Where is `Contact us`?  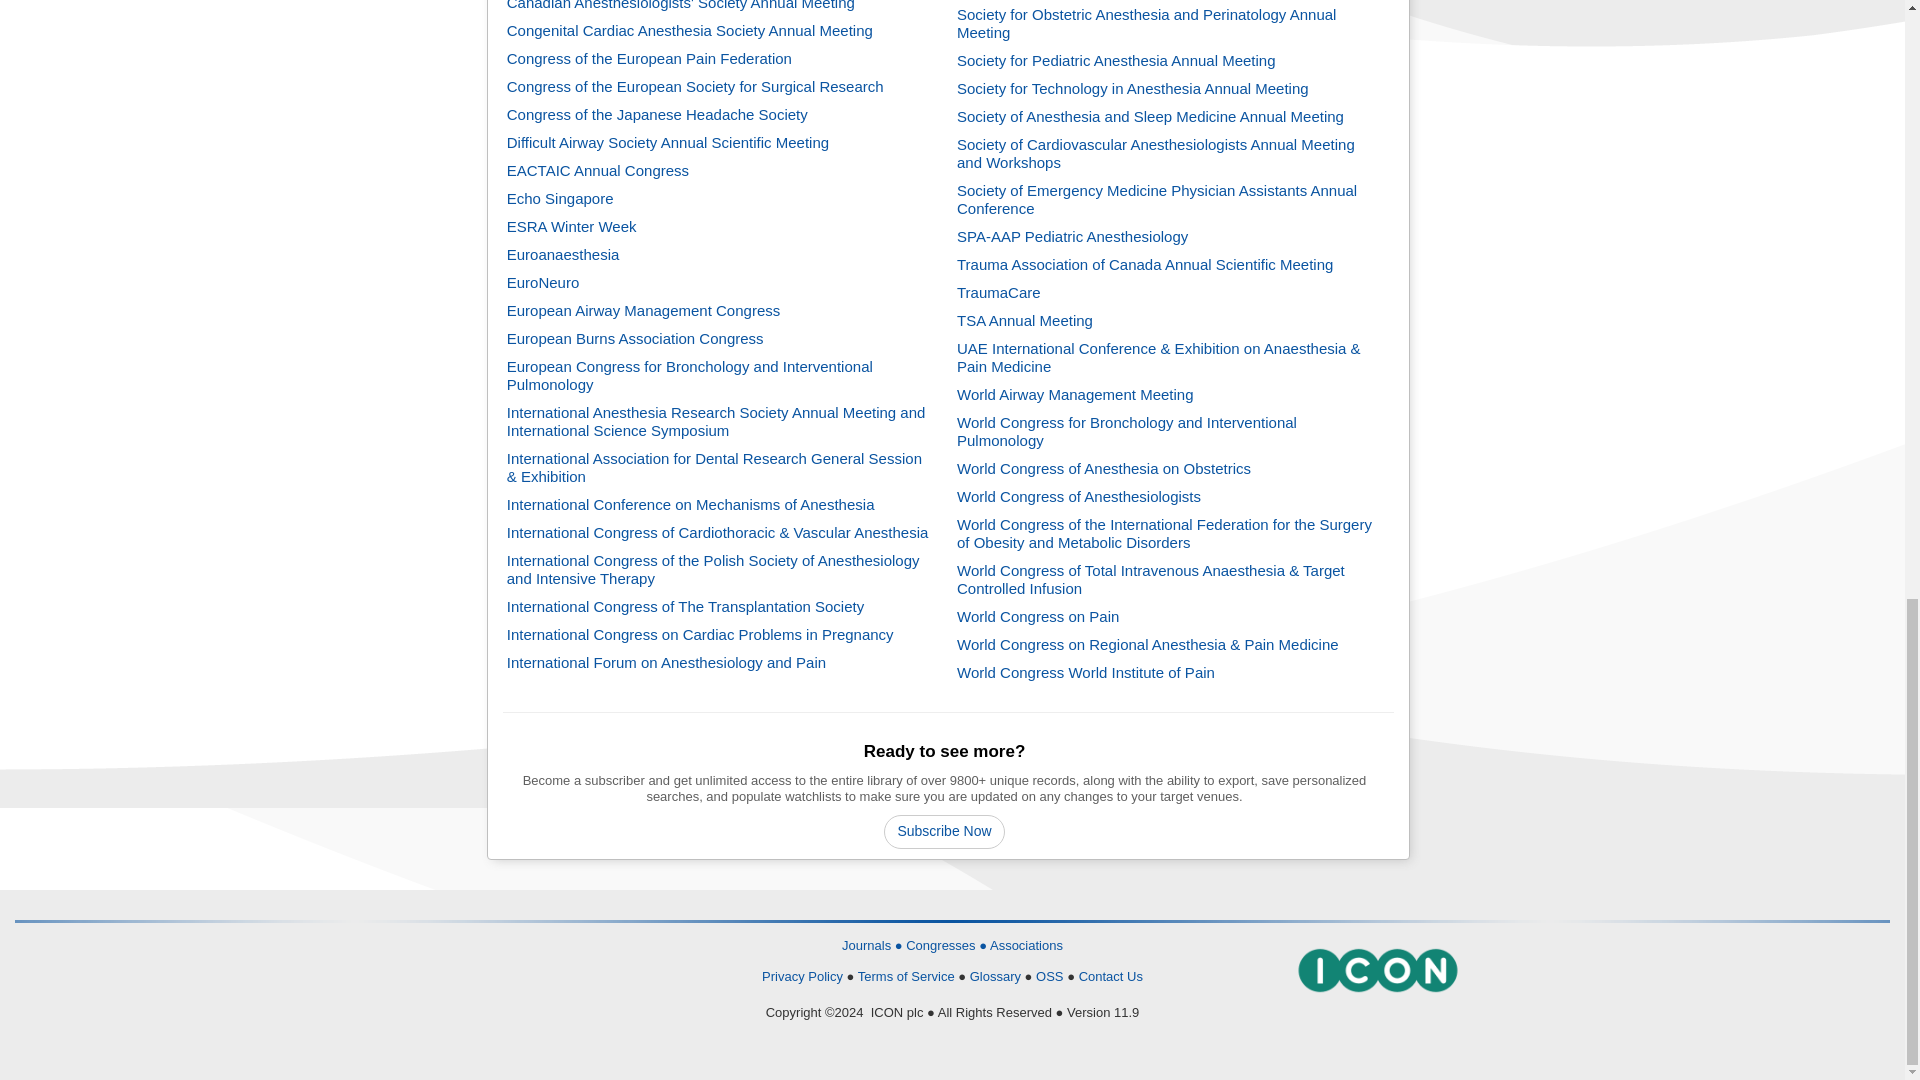
Contact us is located at coordinates (1110, 976).